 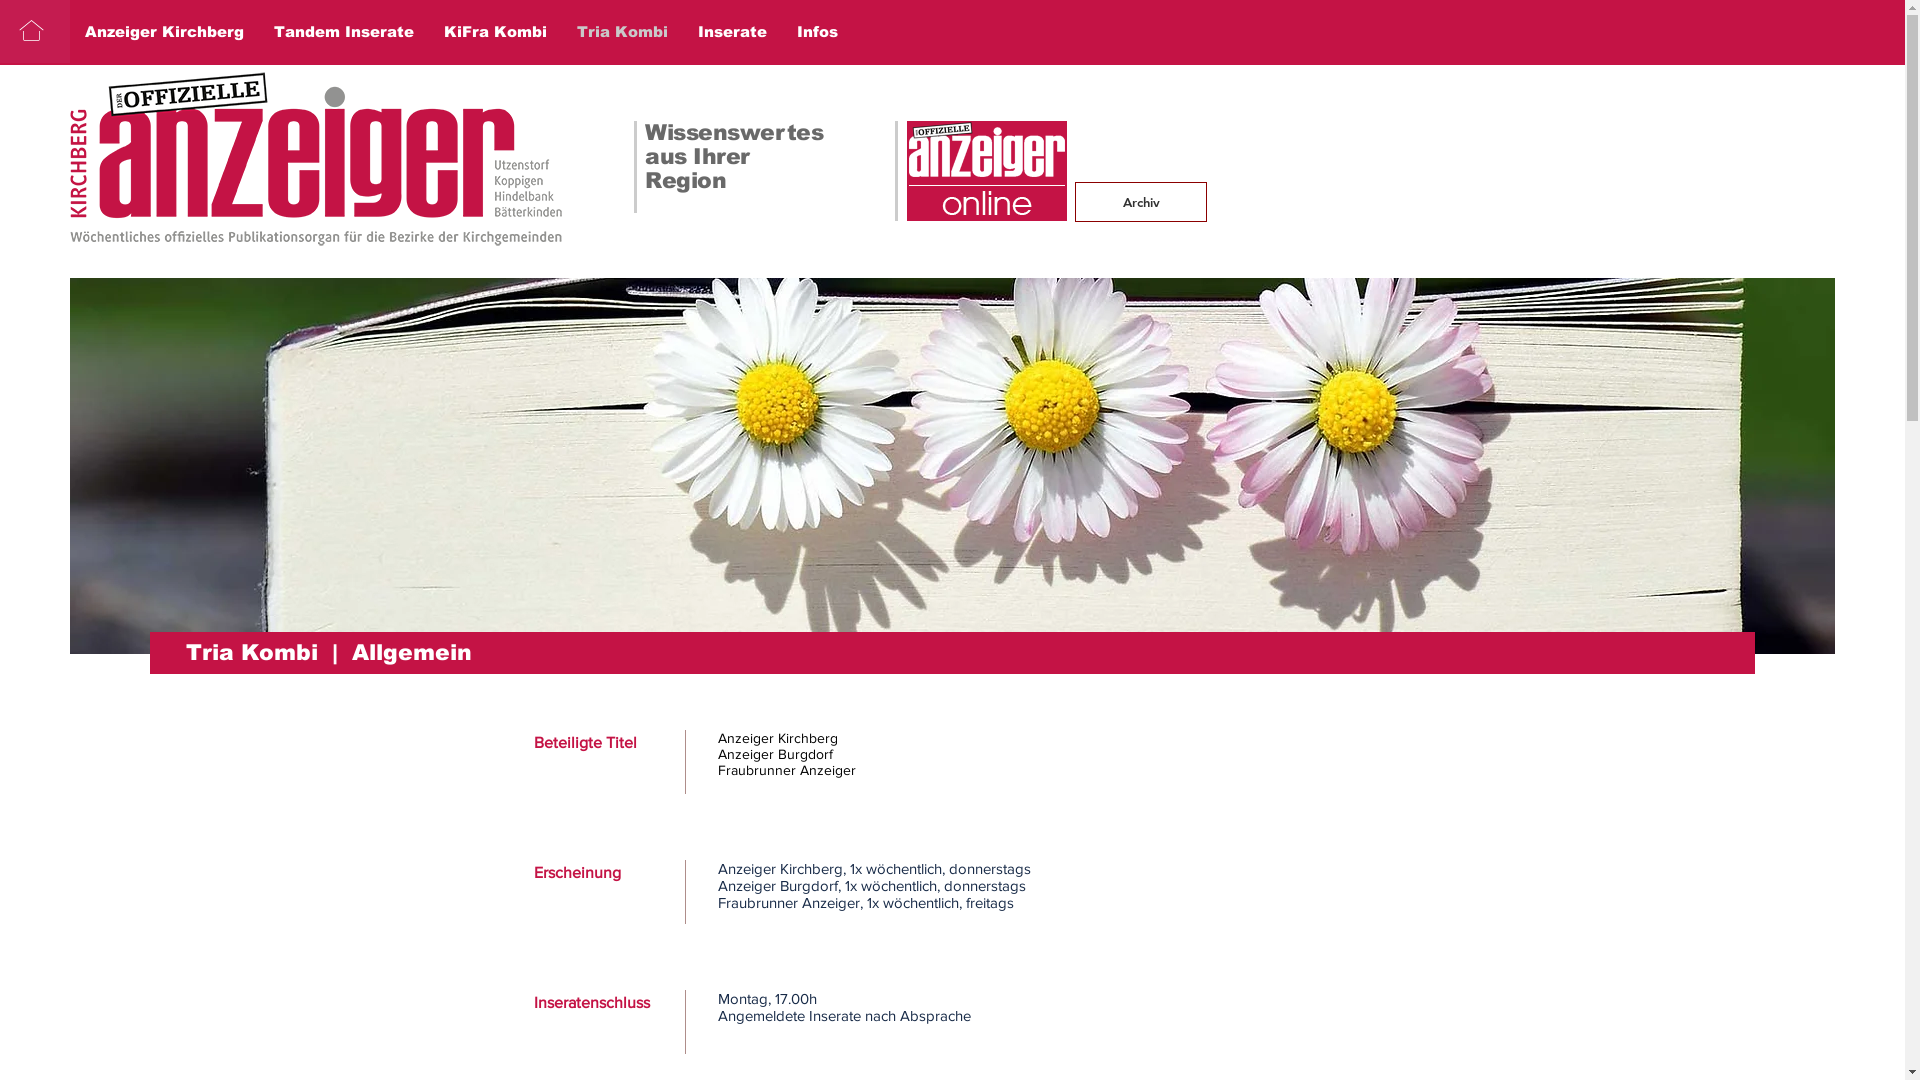 I want to click on KiFra Kombi, so click(x=496, y=32).